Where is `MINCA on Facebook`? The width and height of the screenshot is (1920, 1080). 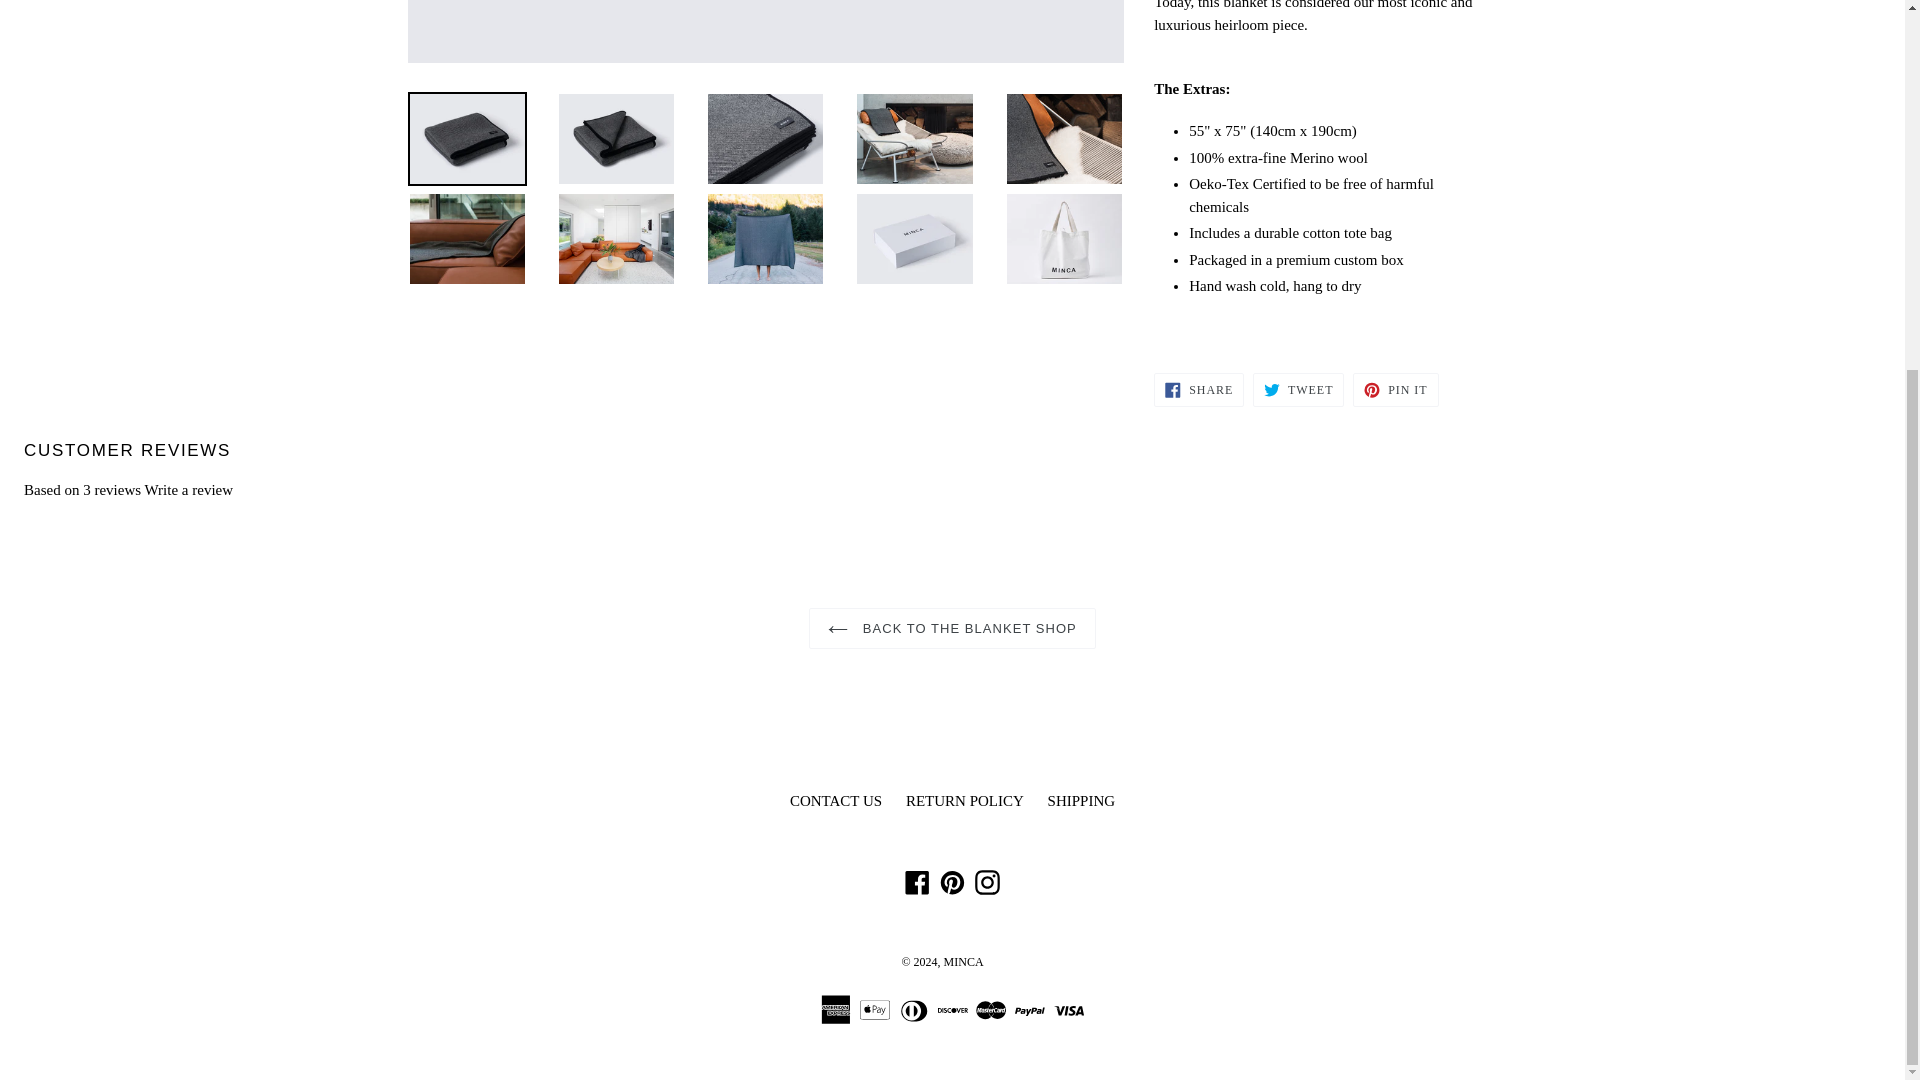
MINCA on Facebook is located at coordinates (918, 882).